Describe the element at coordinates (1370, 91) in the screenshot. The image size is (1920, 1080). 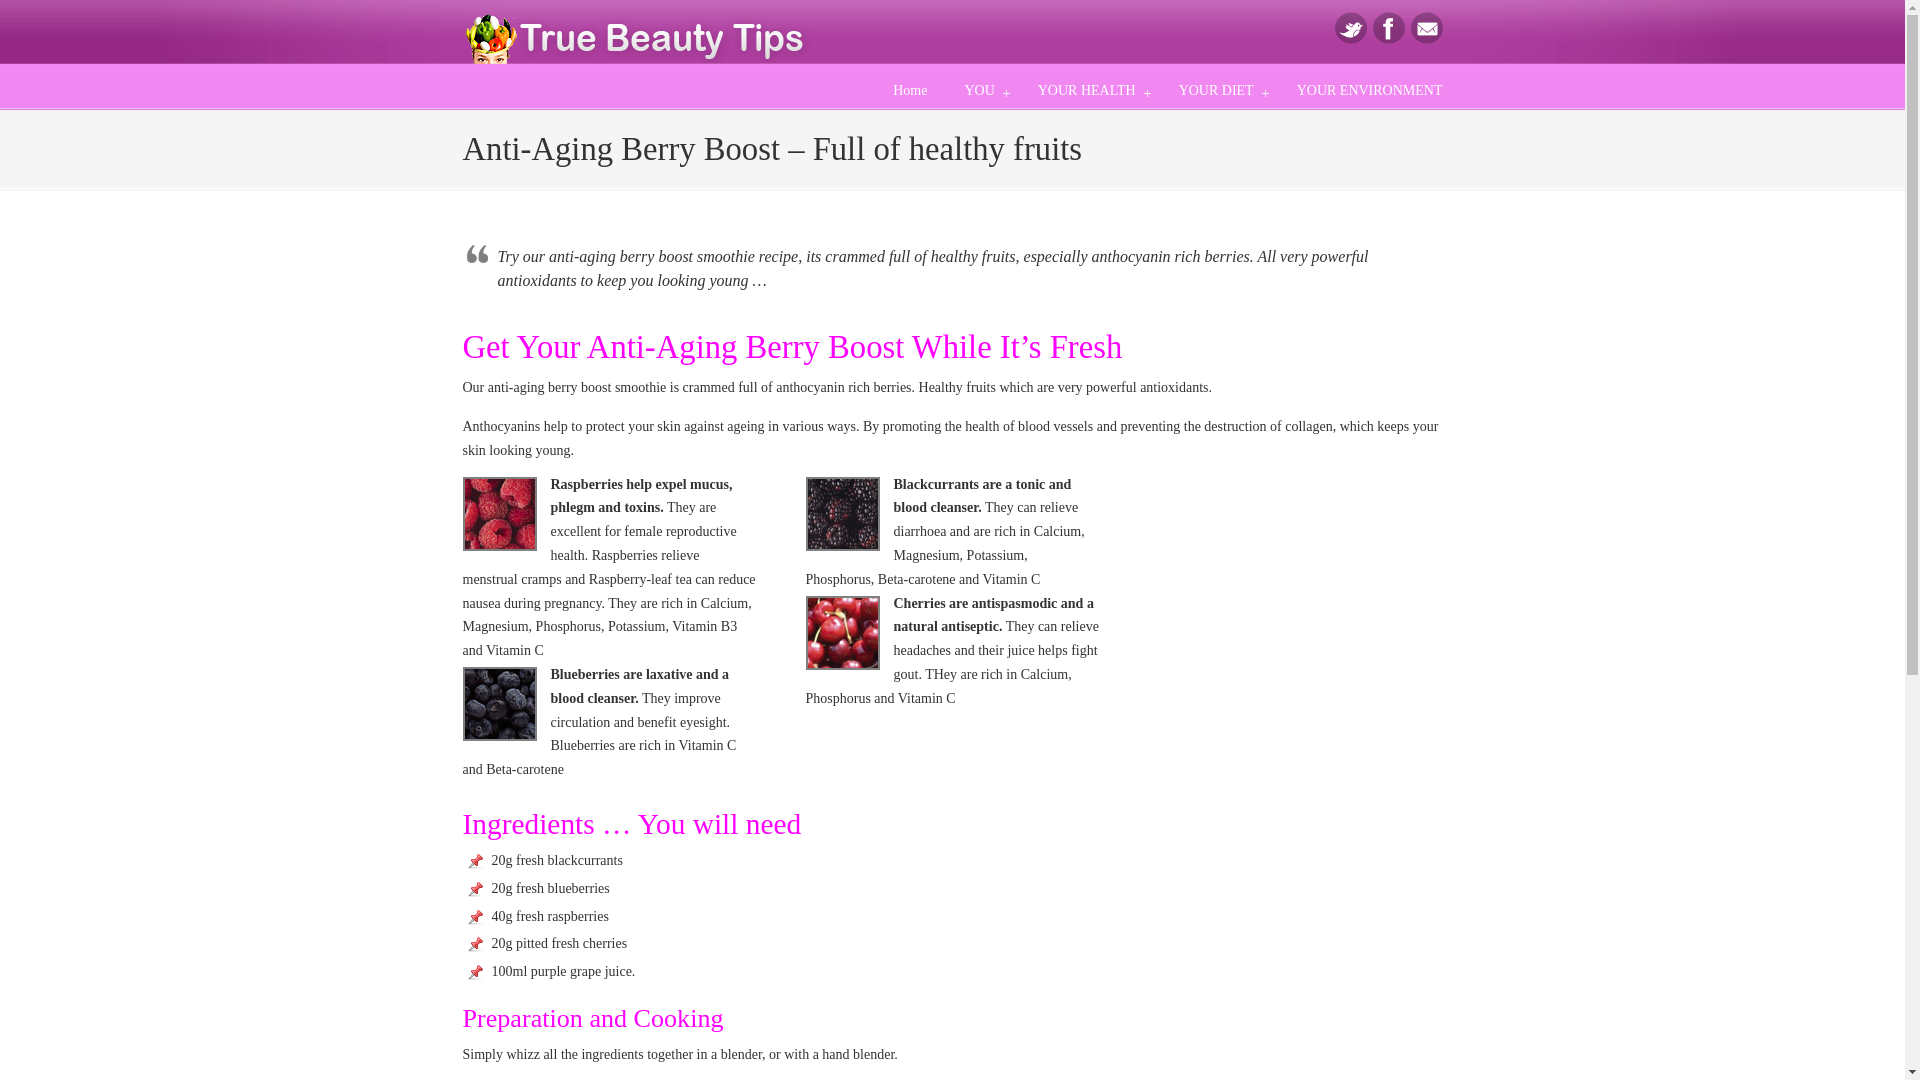
I see `YOUR ENVIRONMENT` at that location.